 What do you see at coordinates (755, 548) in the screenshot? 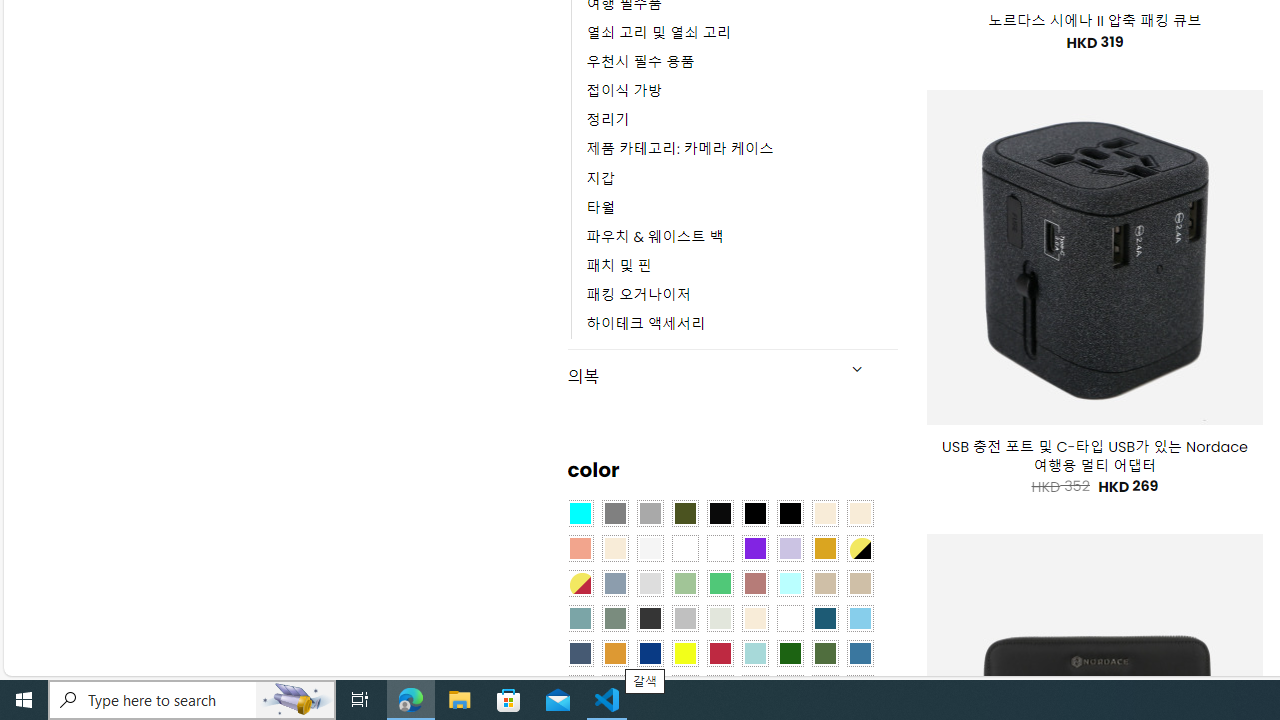
I see `Purple` at bounding box center [755, 548].